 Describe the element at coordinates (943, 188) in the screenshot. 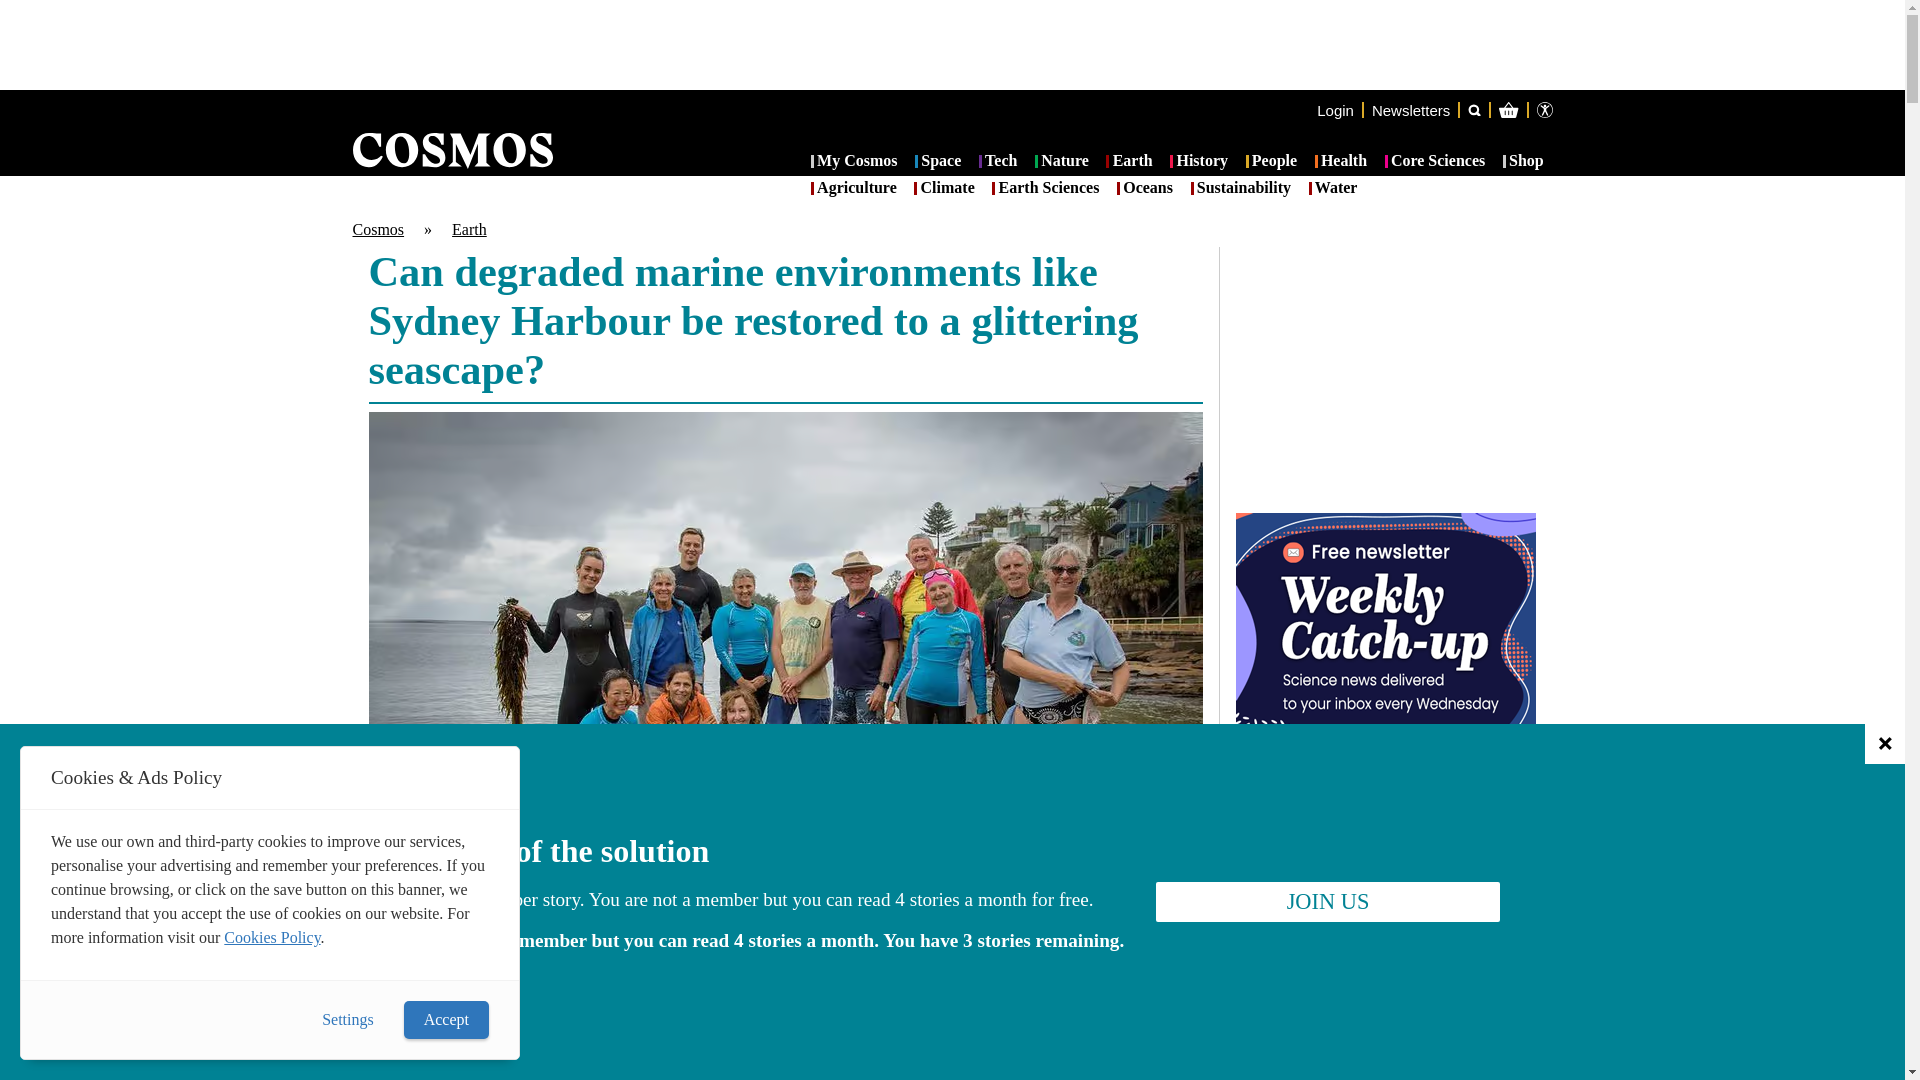

I see `Climate` at that location.